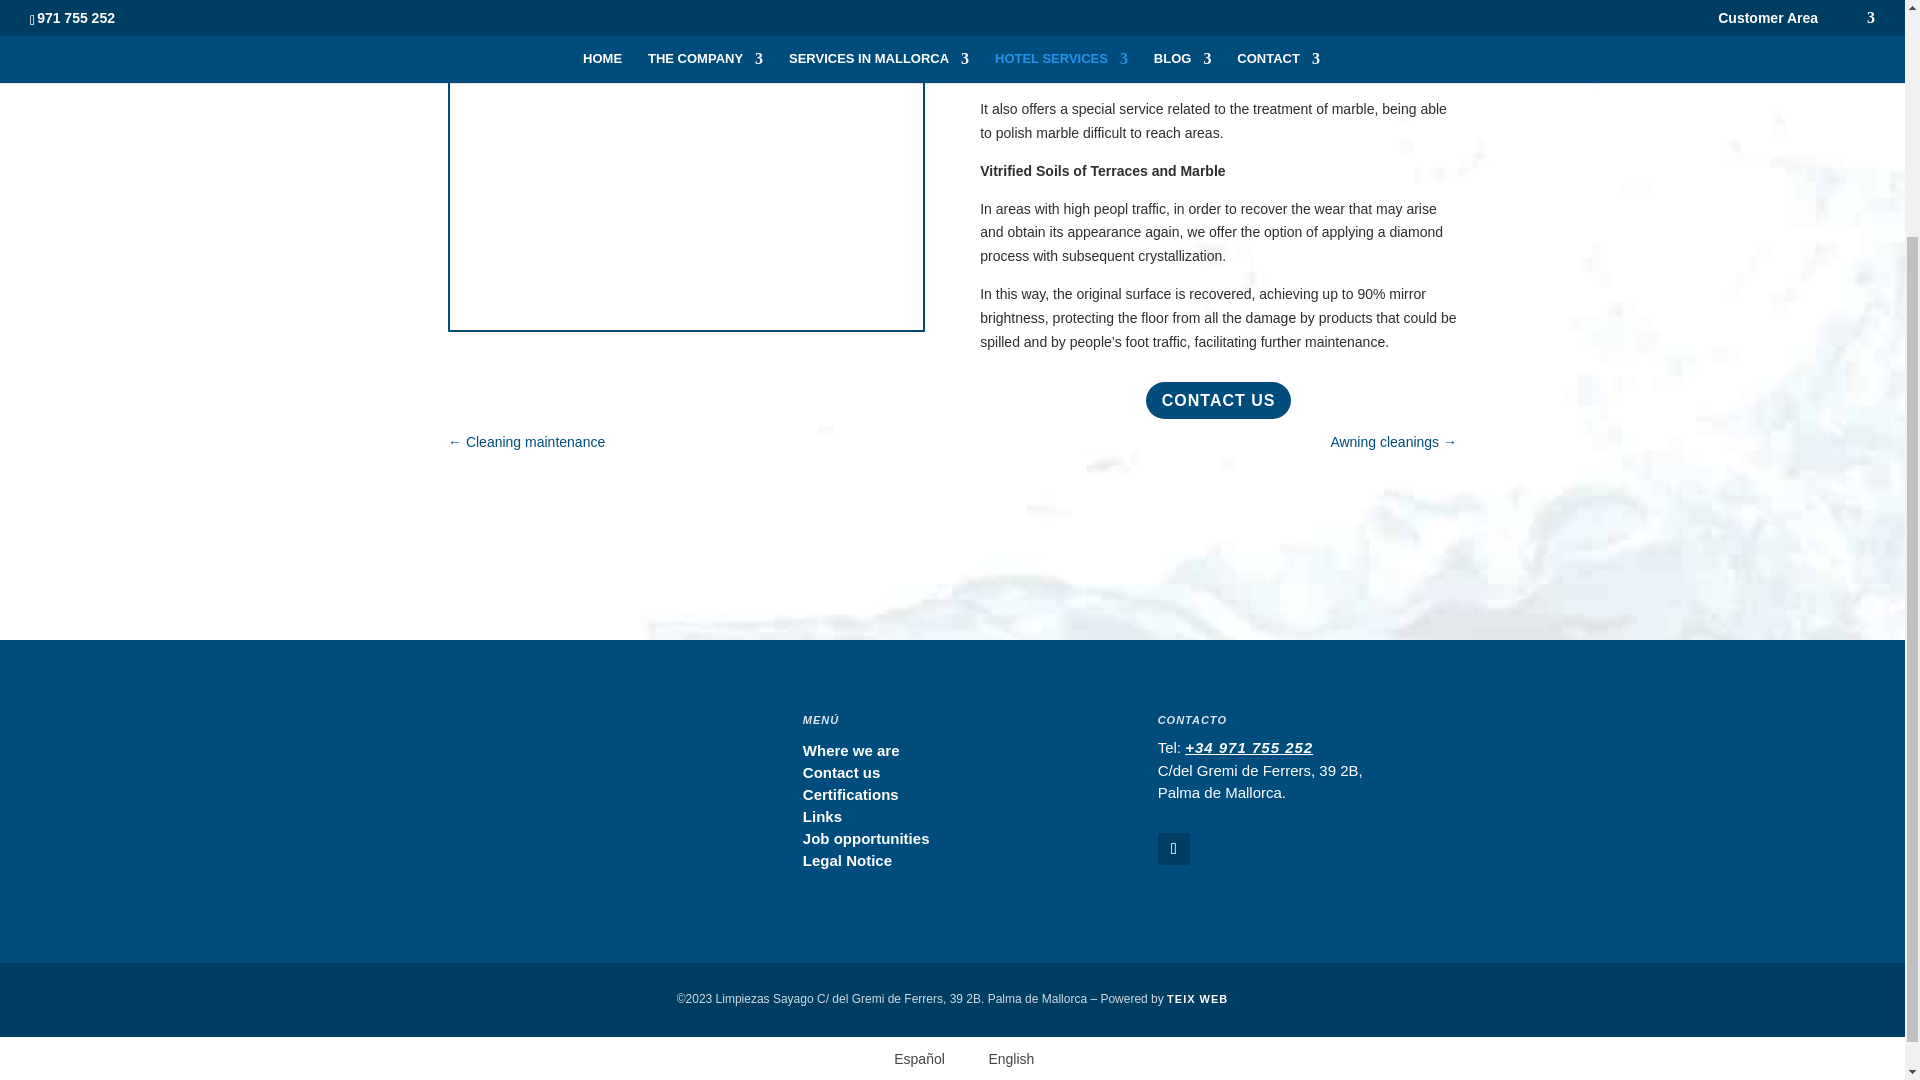  I want to click on Follow on Facebook, so click(1174, 848).